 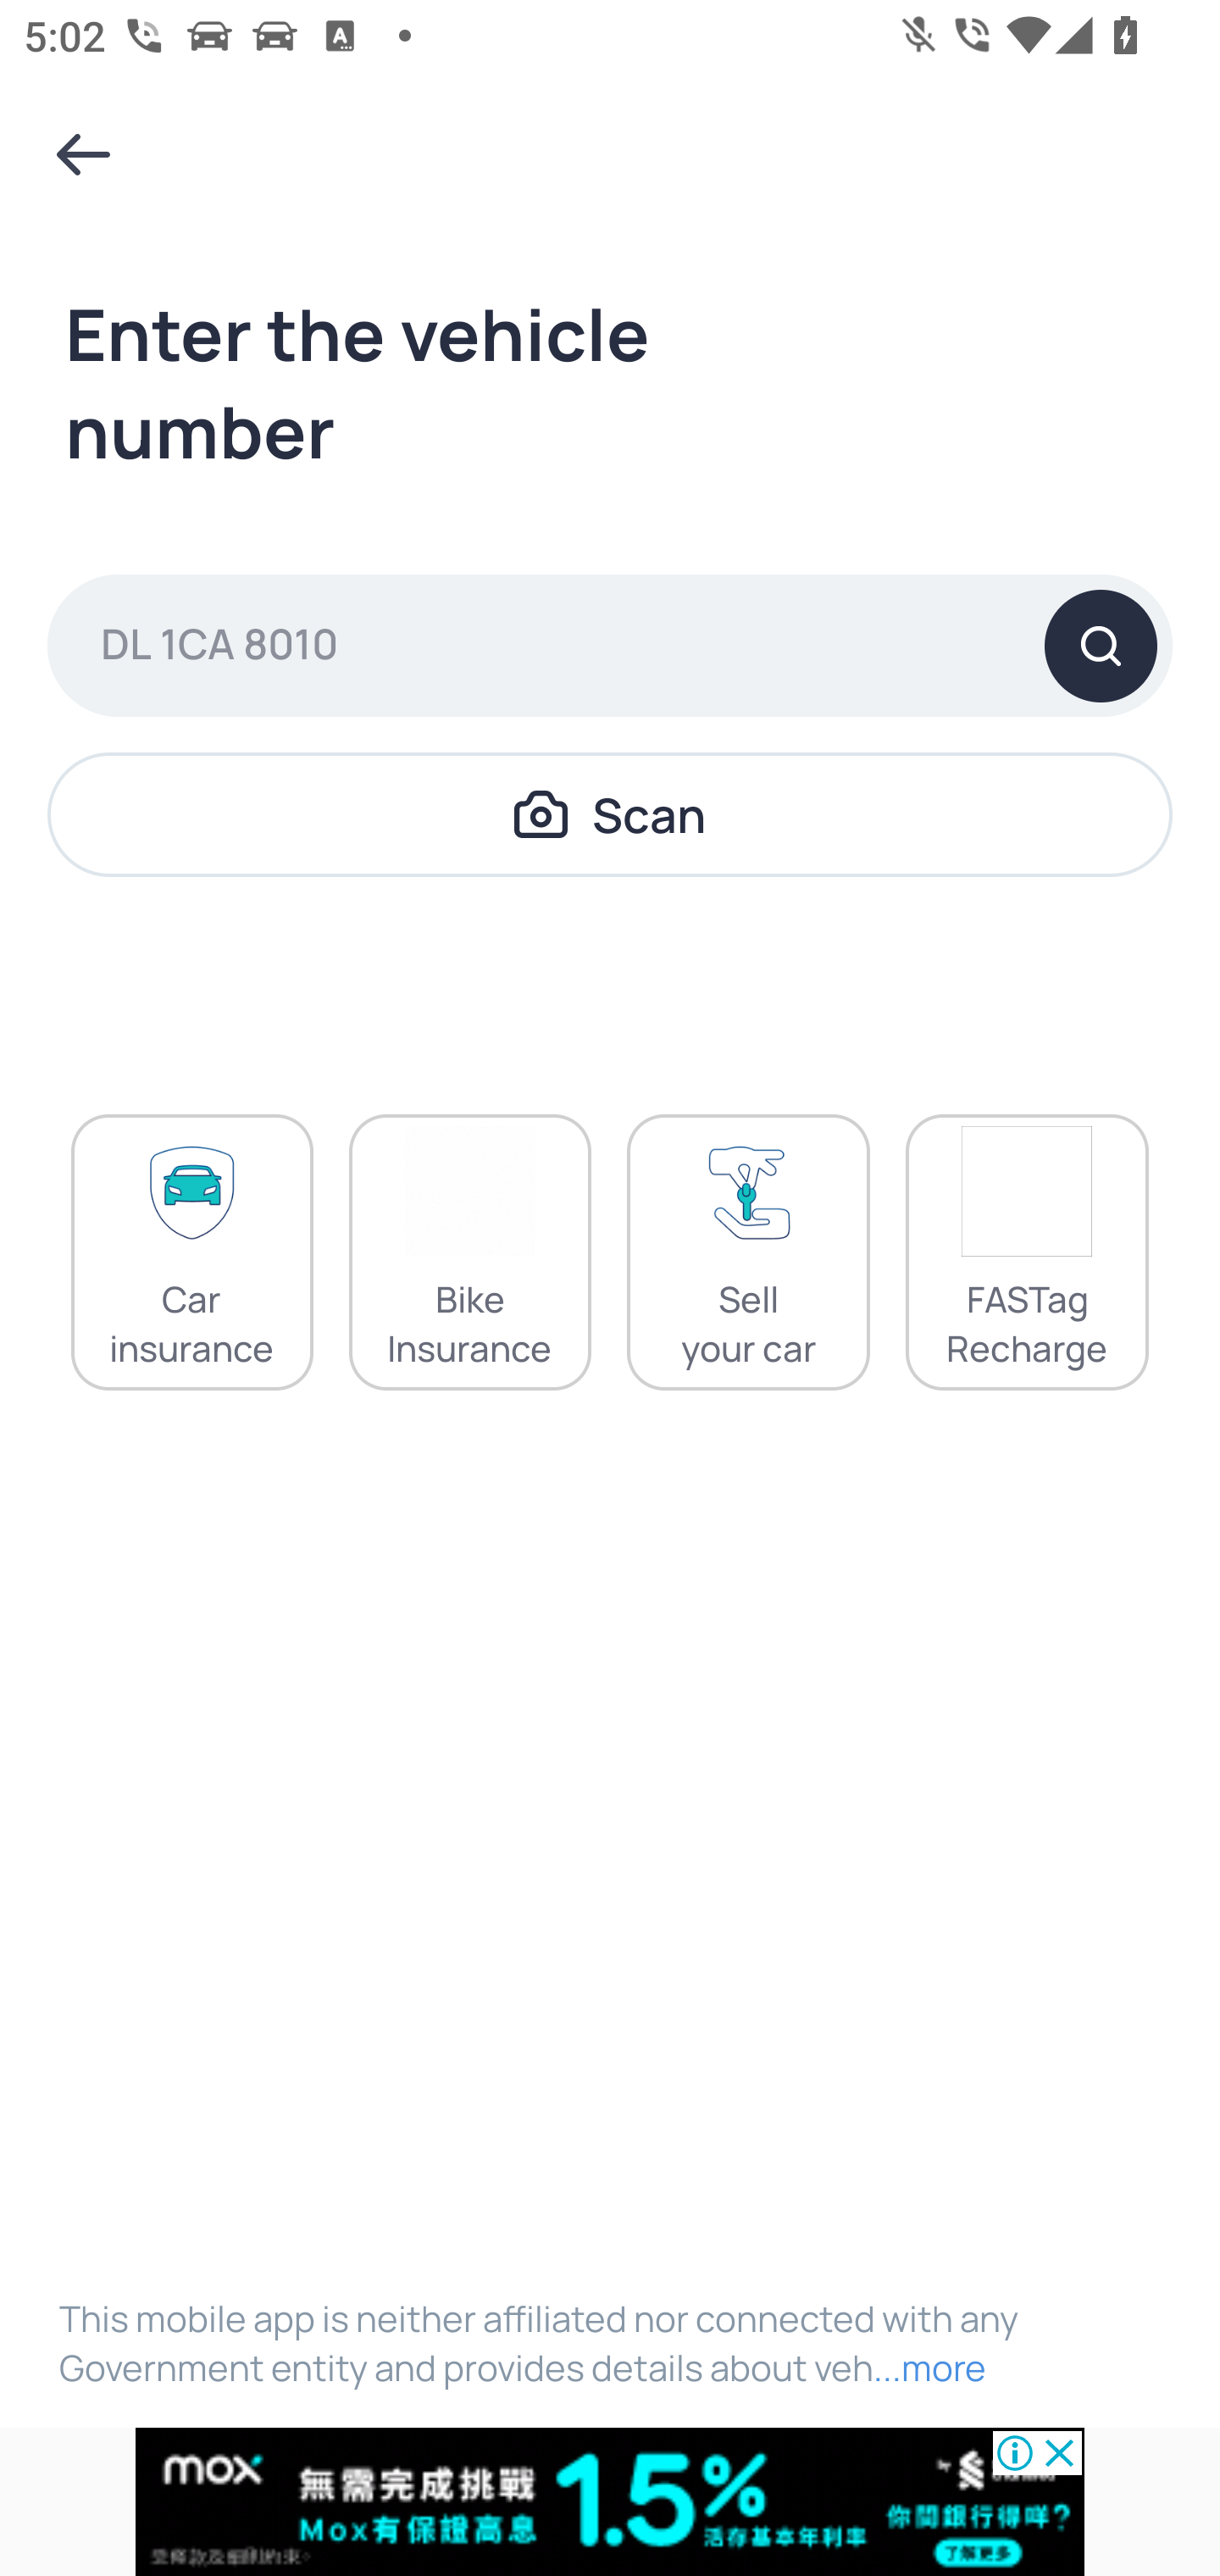 What do you see at coordinates (191, 1252) in the screenshot?
I see `Car
insurance` at bounding box center [191, 1252].